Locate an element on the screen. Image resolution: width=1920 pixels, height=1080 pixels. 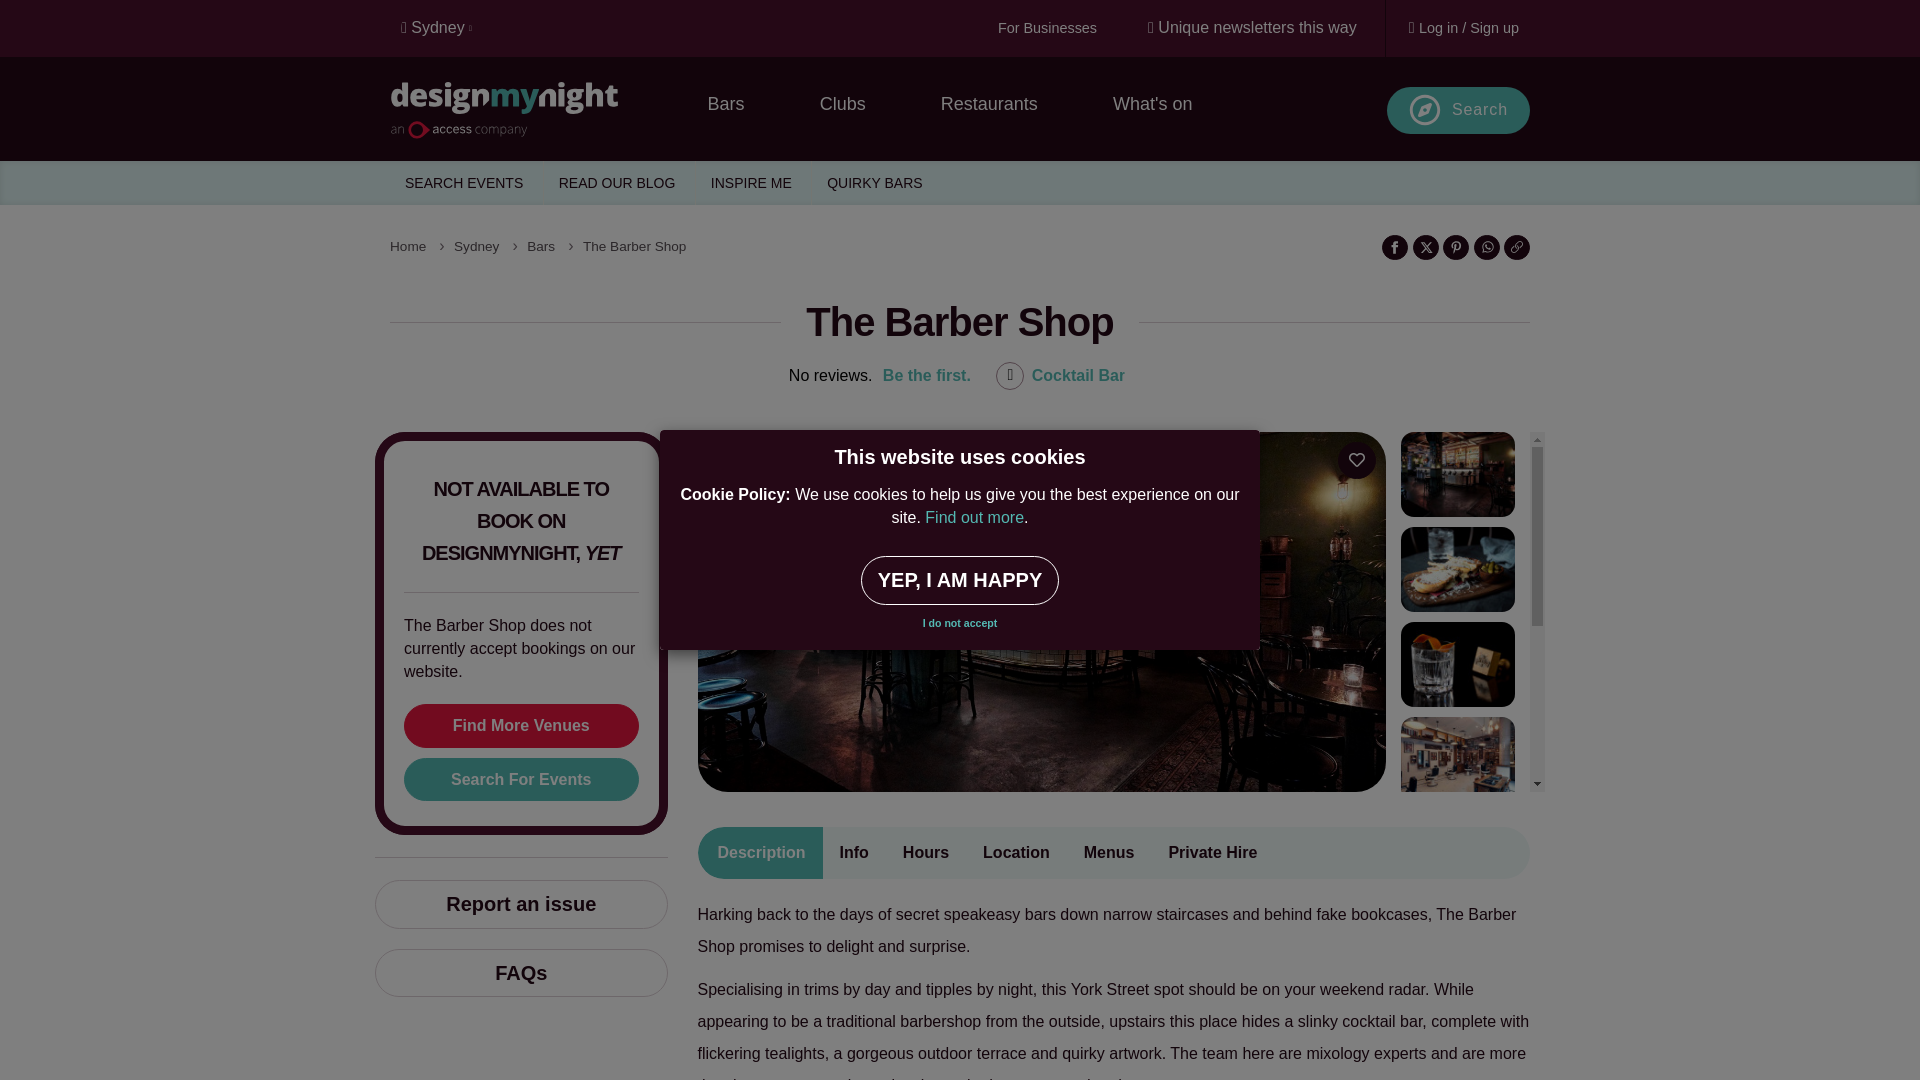
Unique newsletters this way is located at coordinates (1252, 28).